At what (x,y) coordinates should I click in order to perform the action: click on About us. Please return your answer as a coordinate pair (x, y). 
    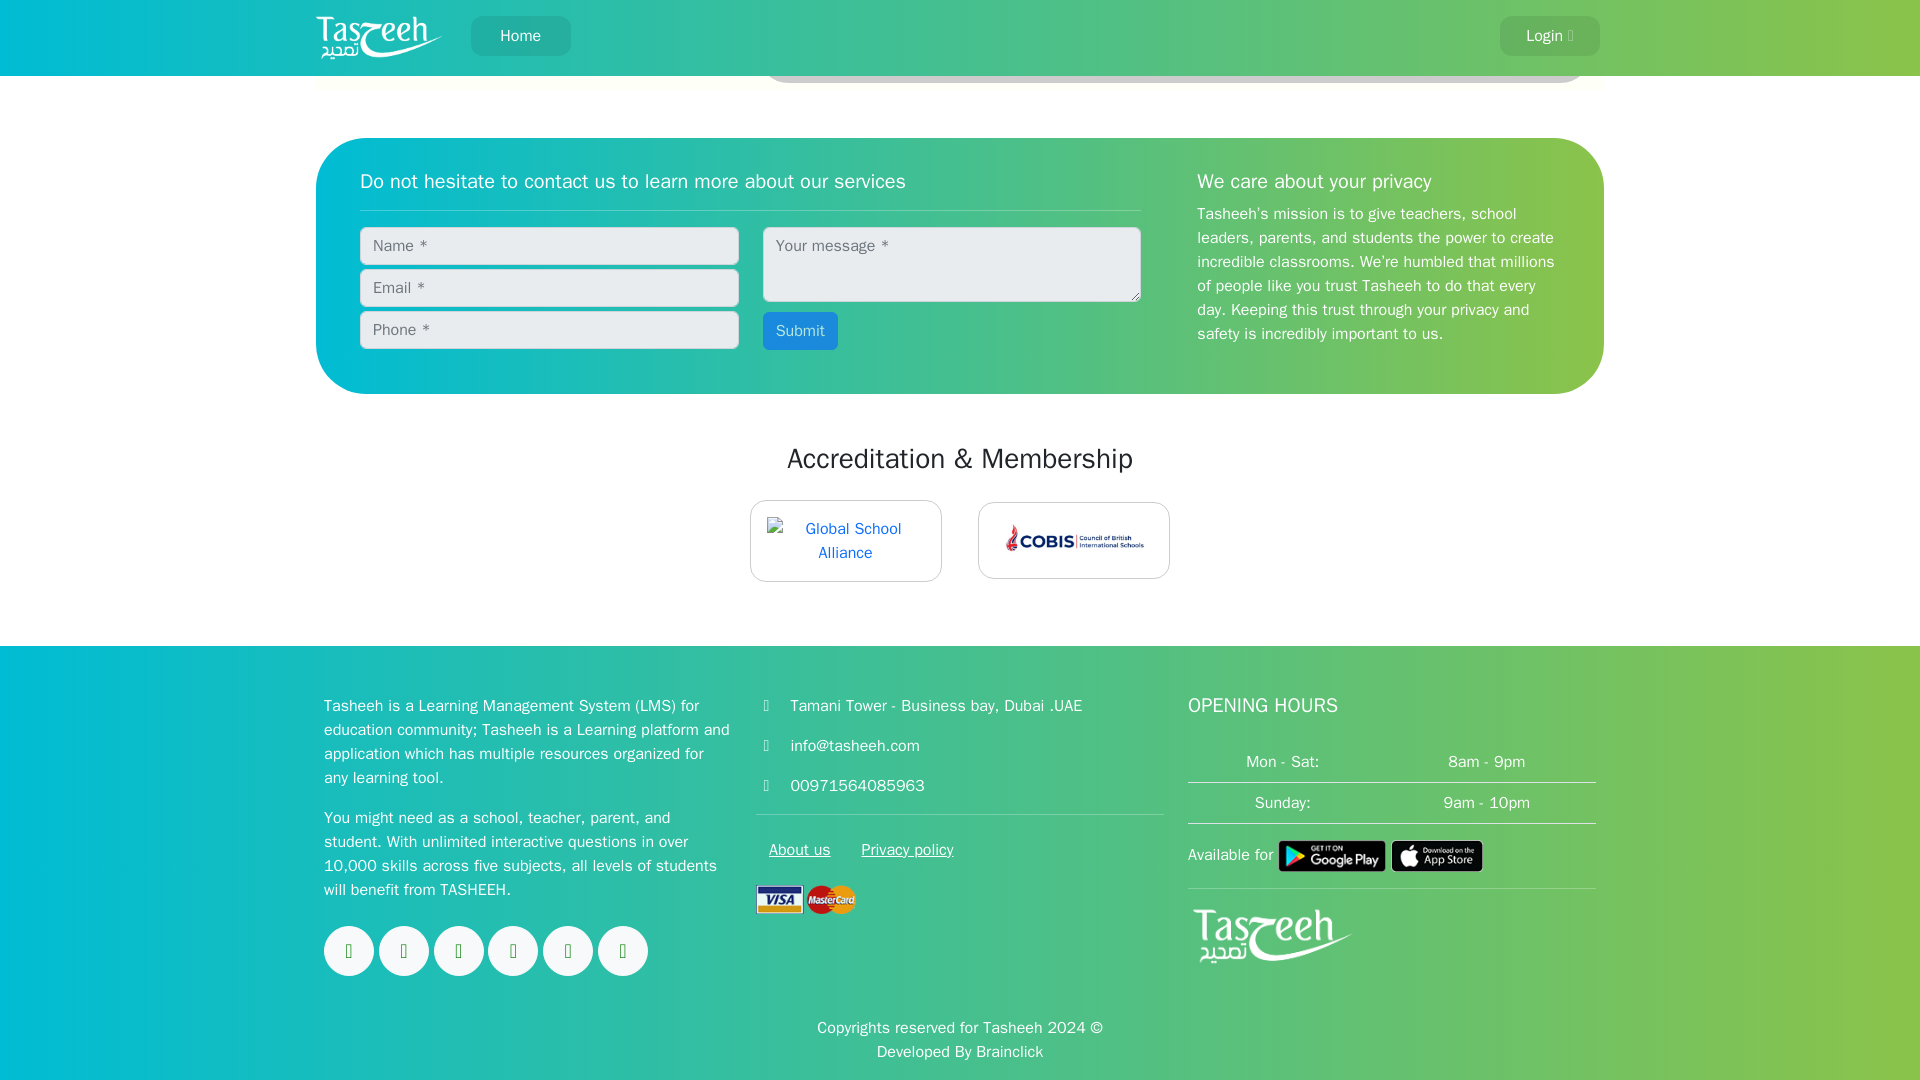
    Looking at the image, I should click on (800, 850).